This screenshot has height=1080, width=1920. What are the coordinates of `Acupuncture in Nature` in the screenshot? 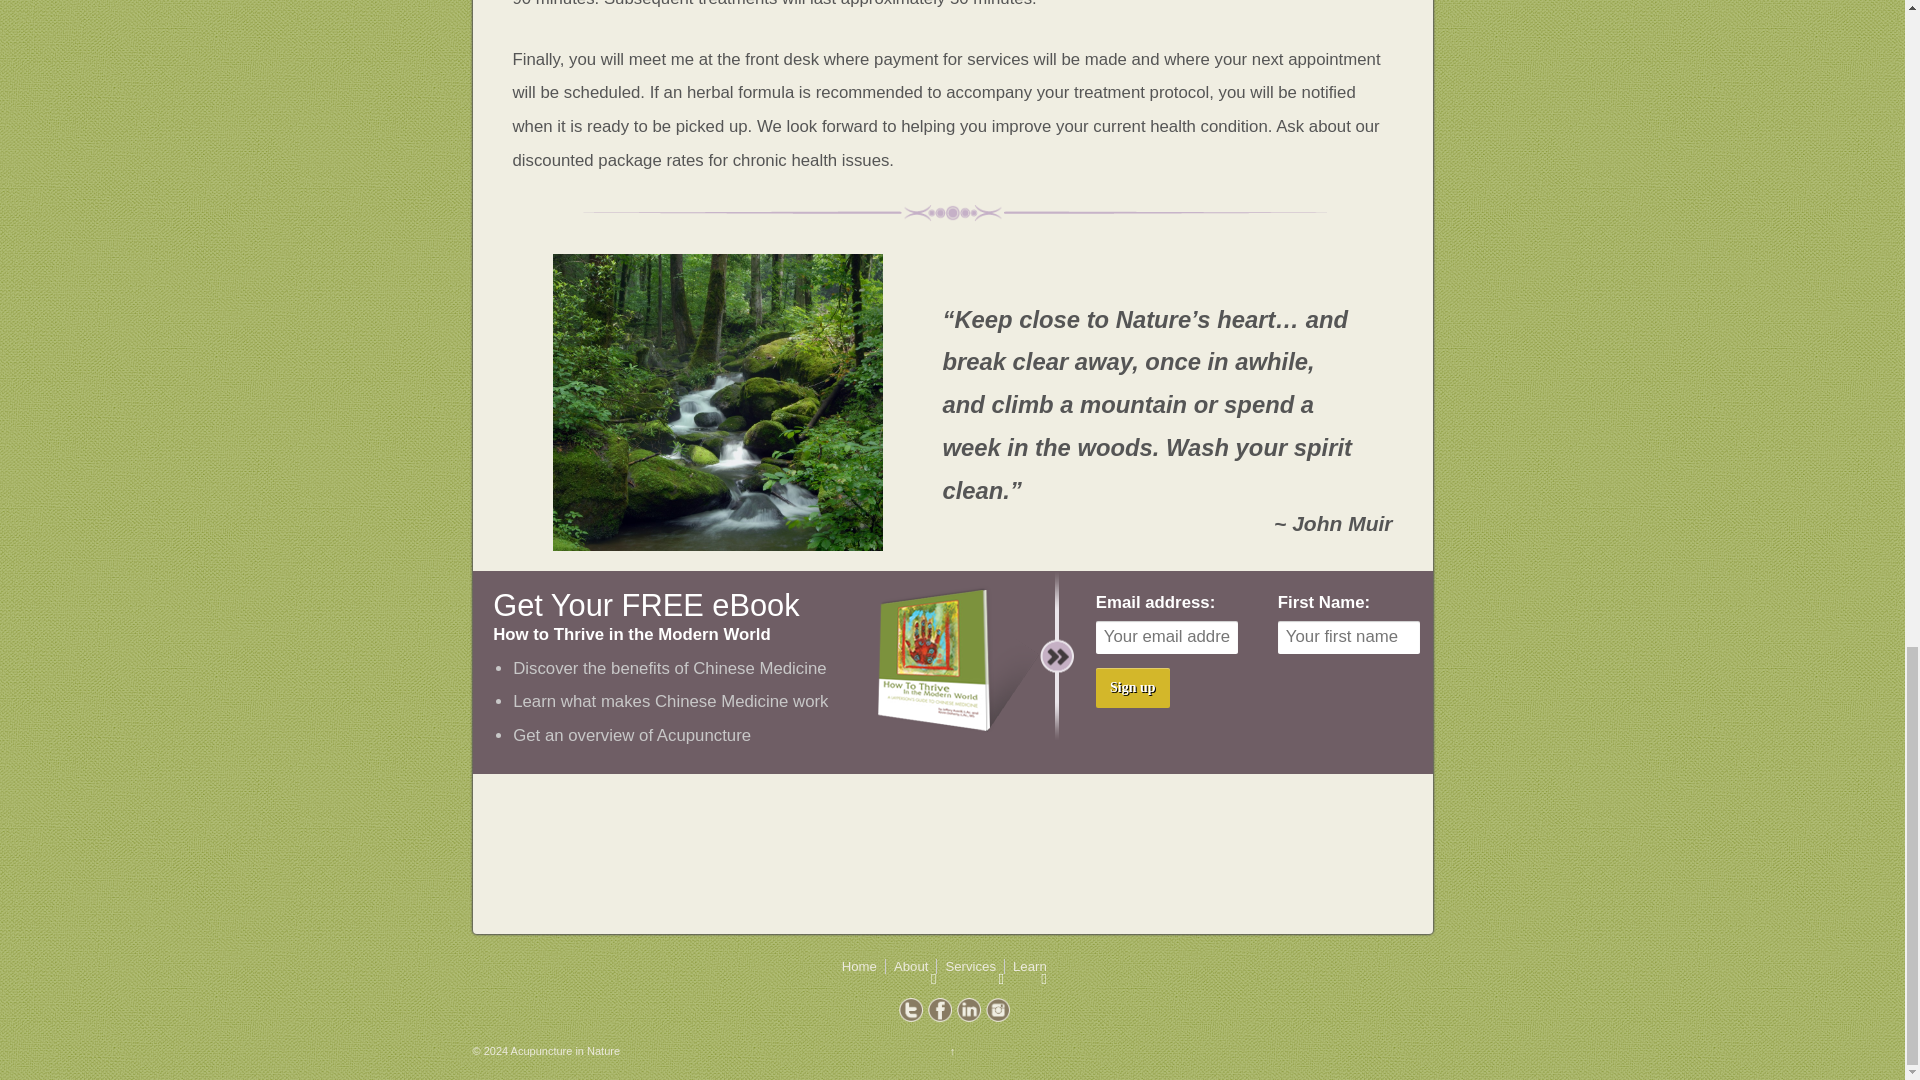 It's located at (564, 1051).